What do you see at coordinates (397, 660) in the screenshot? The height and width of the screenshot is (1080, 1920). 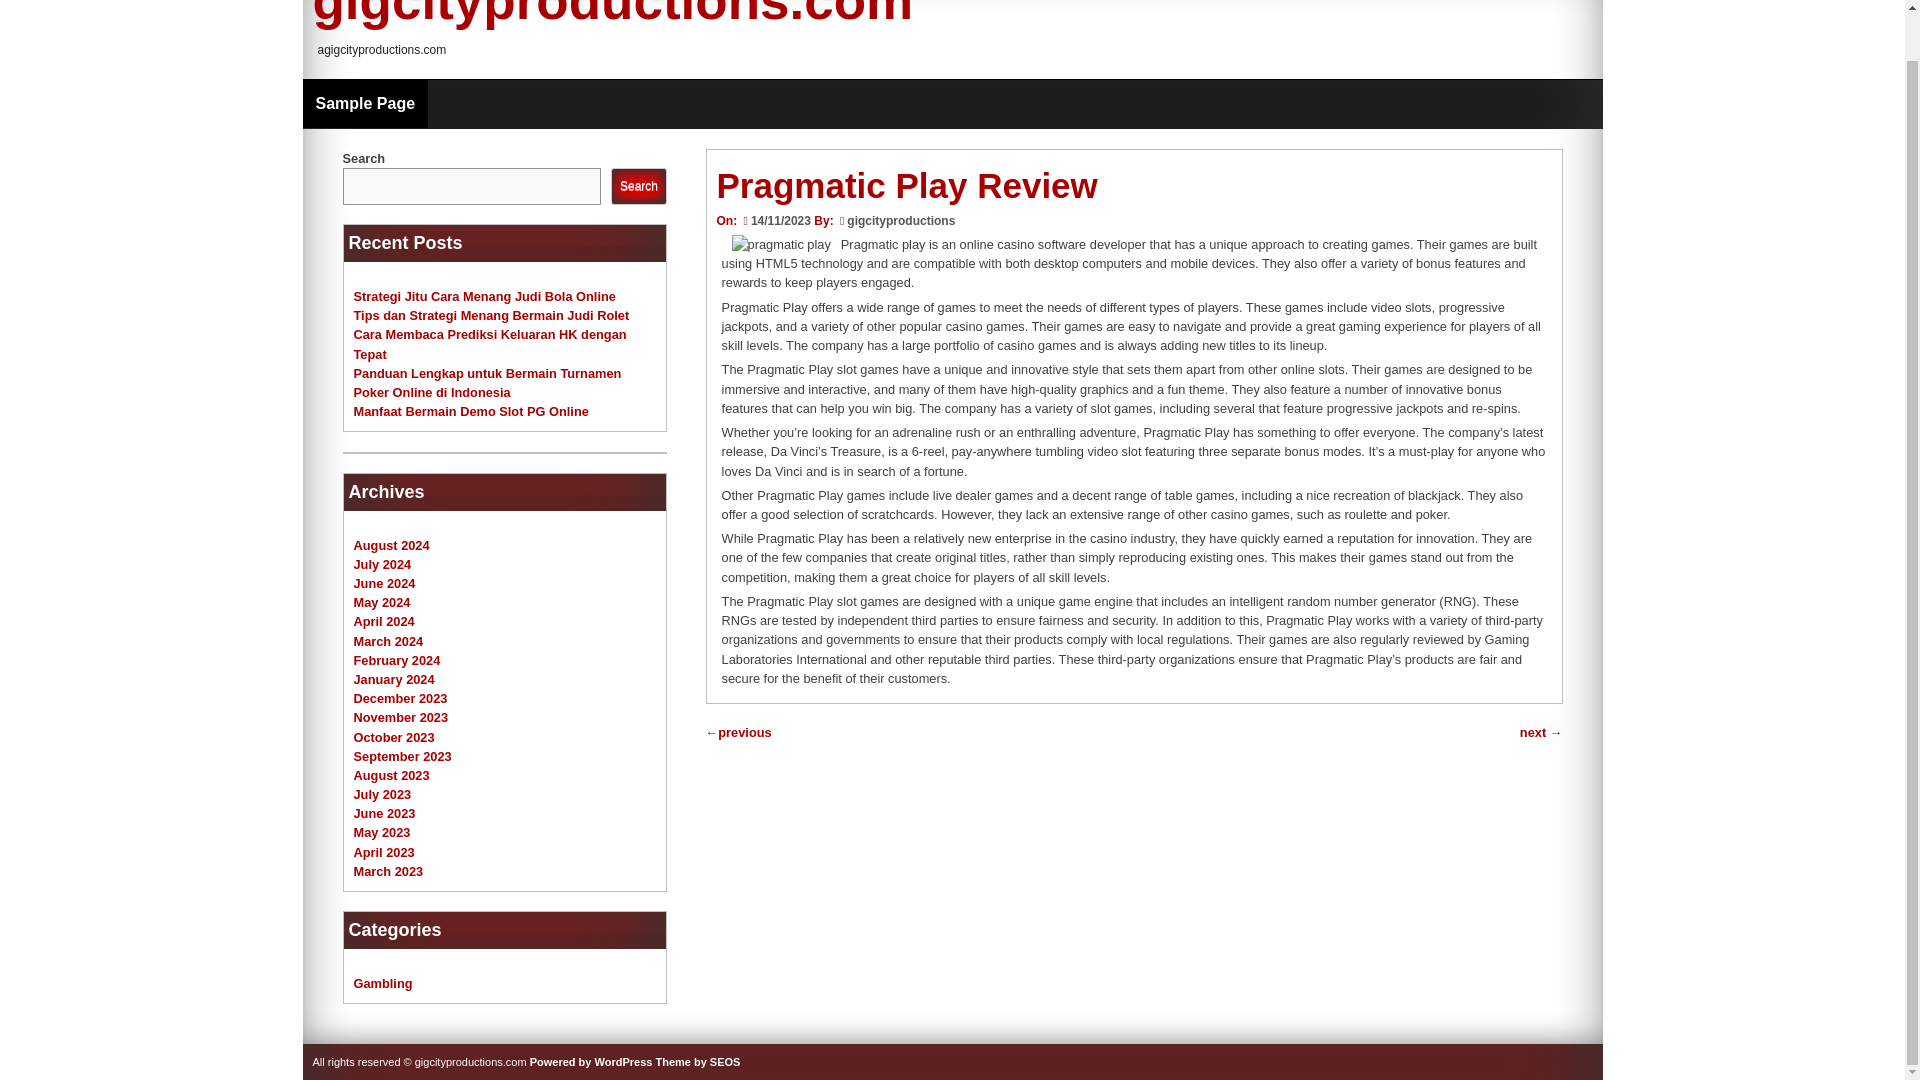 I see `February 2024` at bounding box center [397, 660].